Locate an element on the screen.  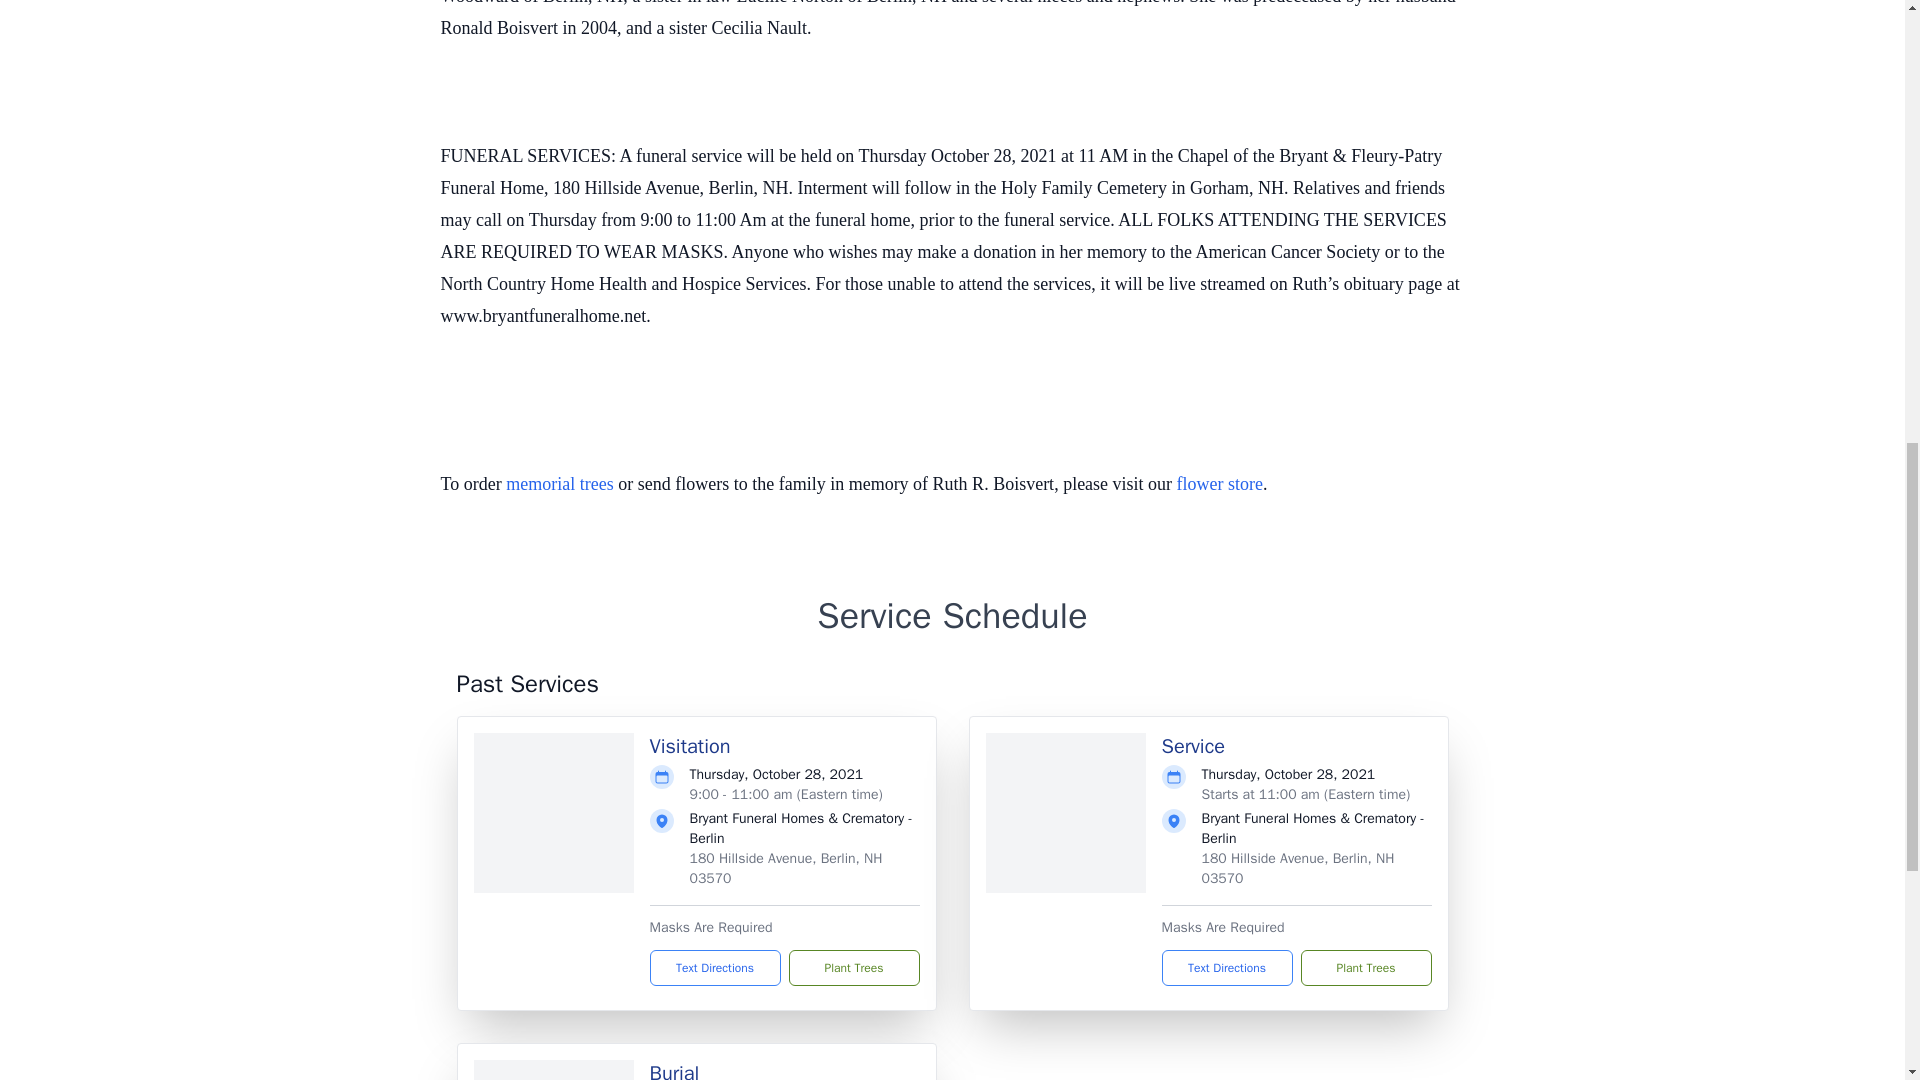
Plant Trees is located at coordinates (853, 968).